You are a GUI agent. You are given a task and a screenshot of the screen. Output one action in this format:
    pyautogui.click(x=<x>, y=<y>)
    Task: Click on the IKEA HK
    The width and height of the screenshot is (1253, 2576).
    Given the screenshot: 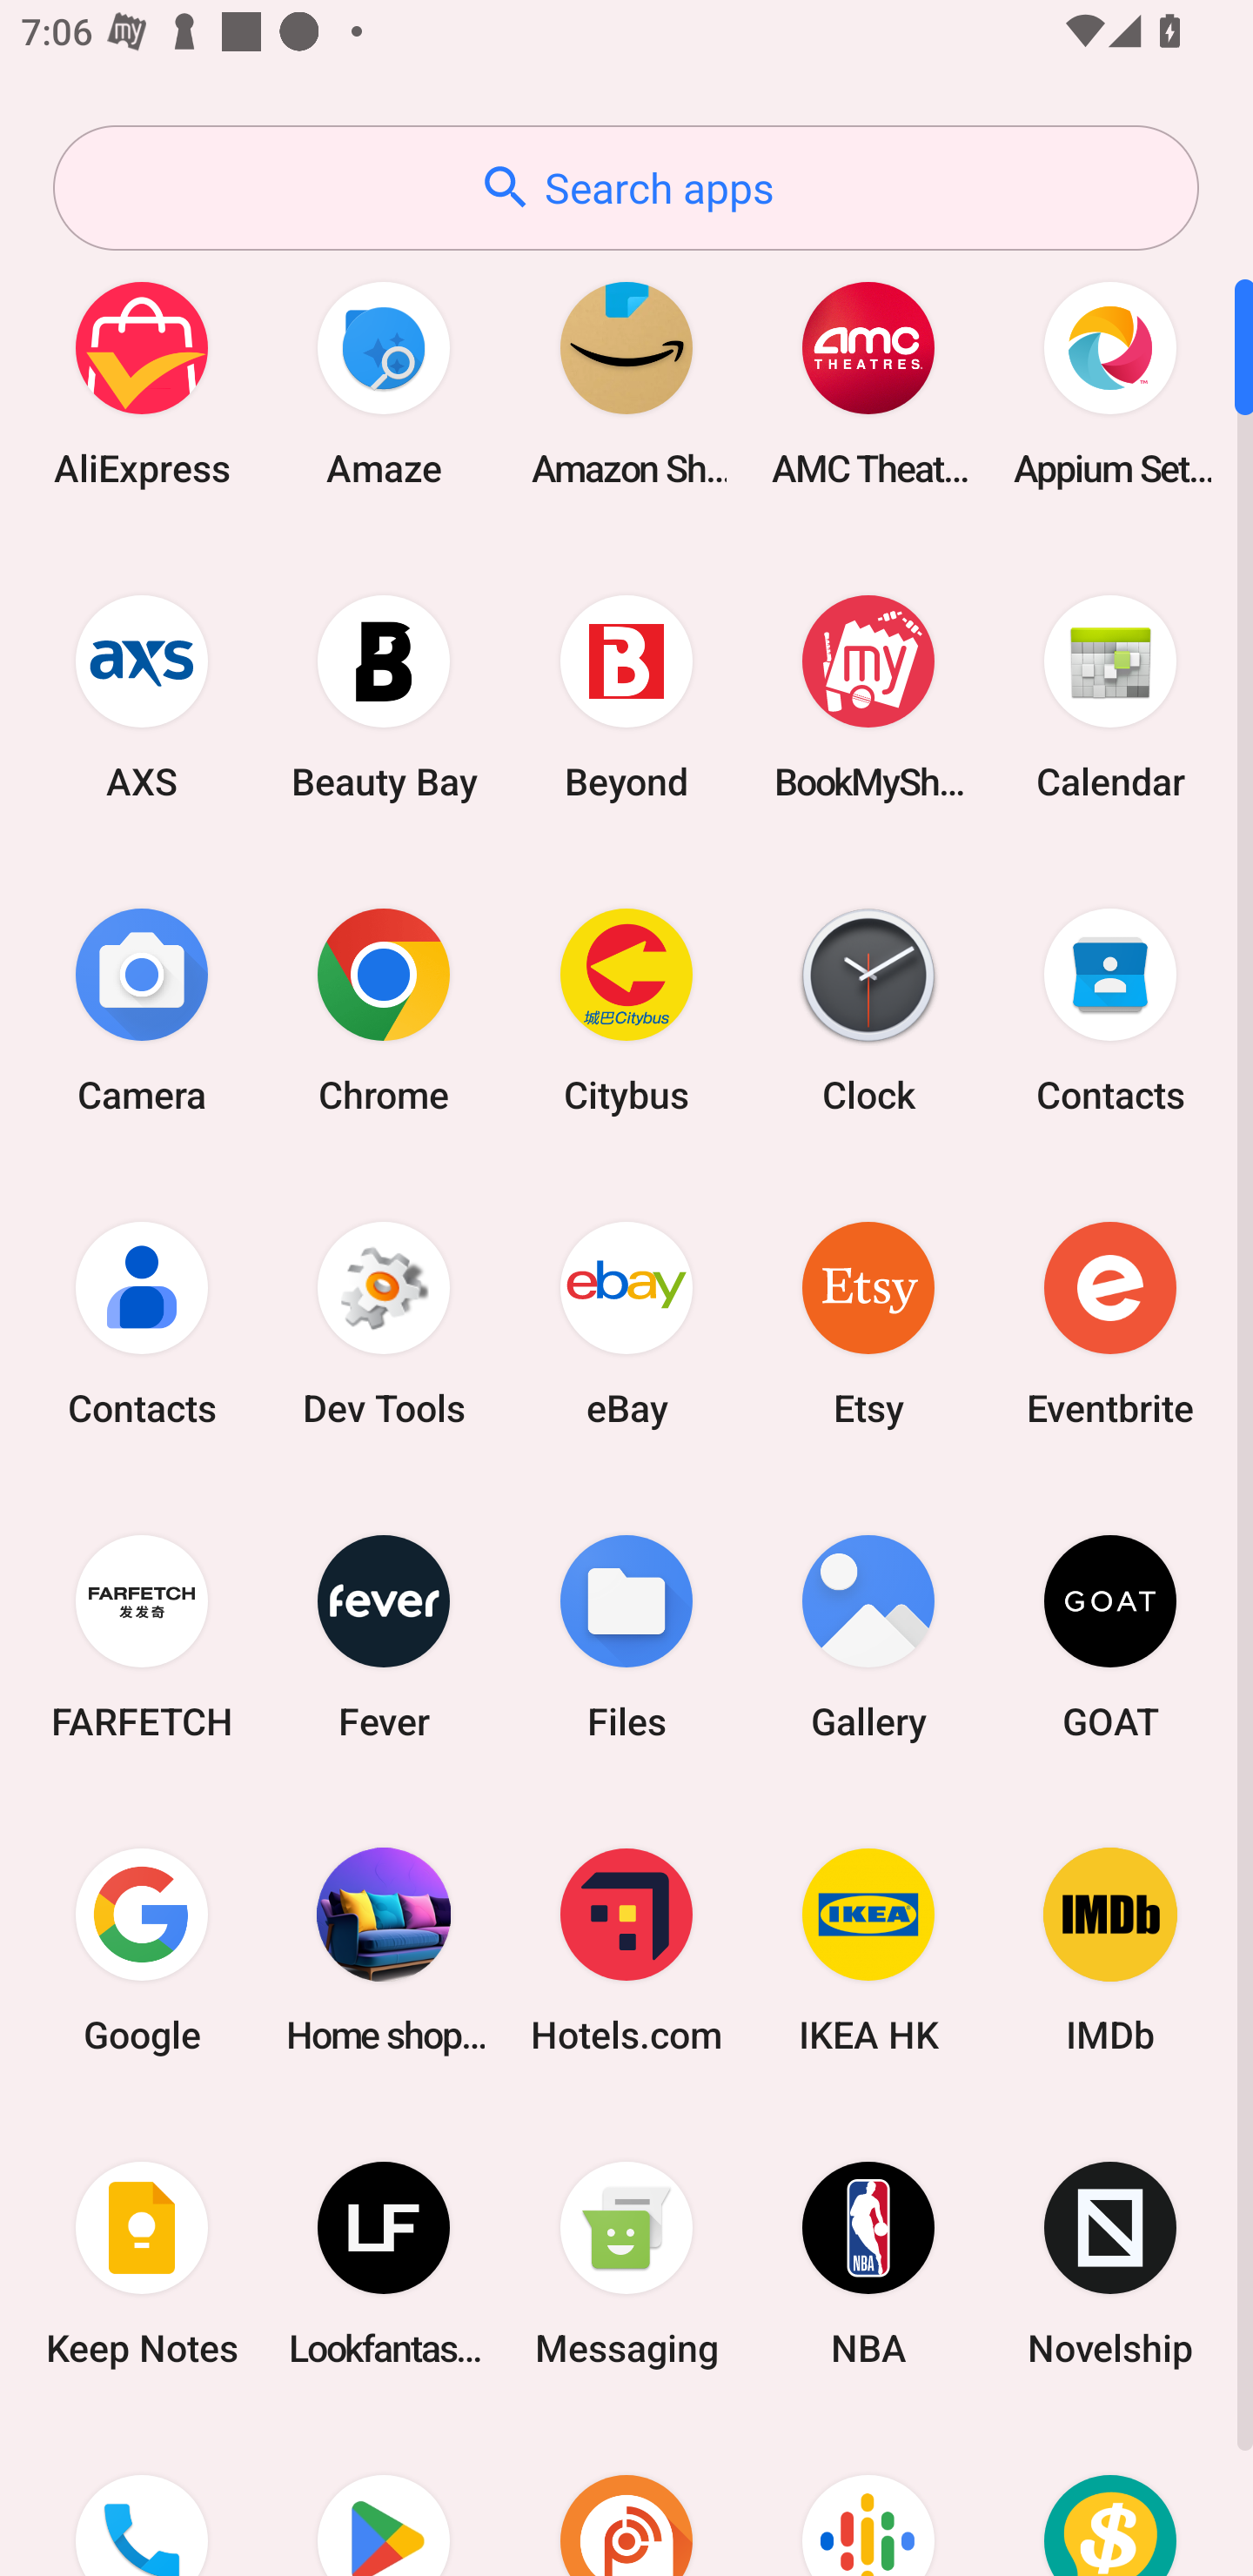 What is the action you would take?
    pyautogui.click(x=868, y=1949)
    